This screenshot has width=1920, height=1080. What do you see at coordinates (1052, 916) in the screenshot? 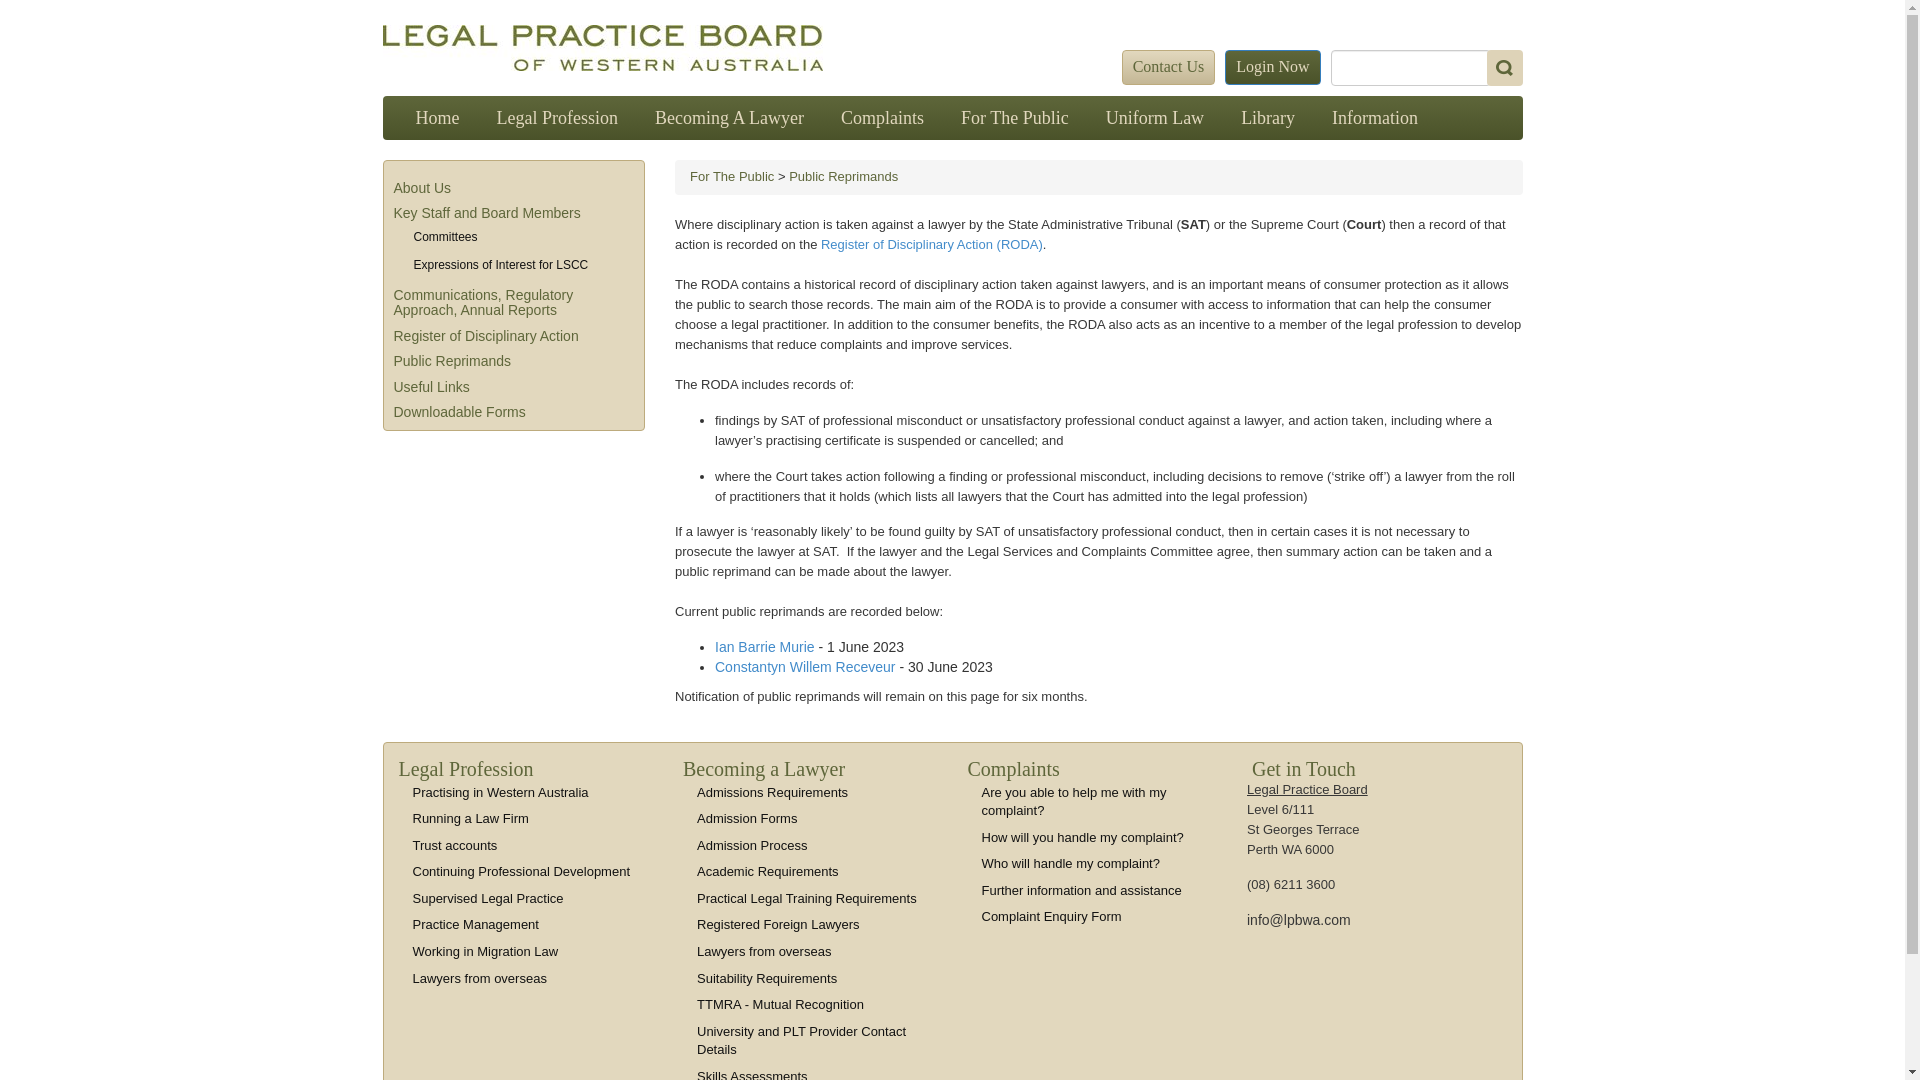
I see `Complaint Enquiry Form` at bounding box center [1052, 916].